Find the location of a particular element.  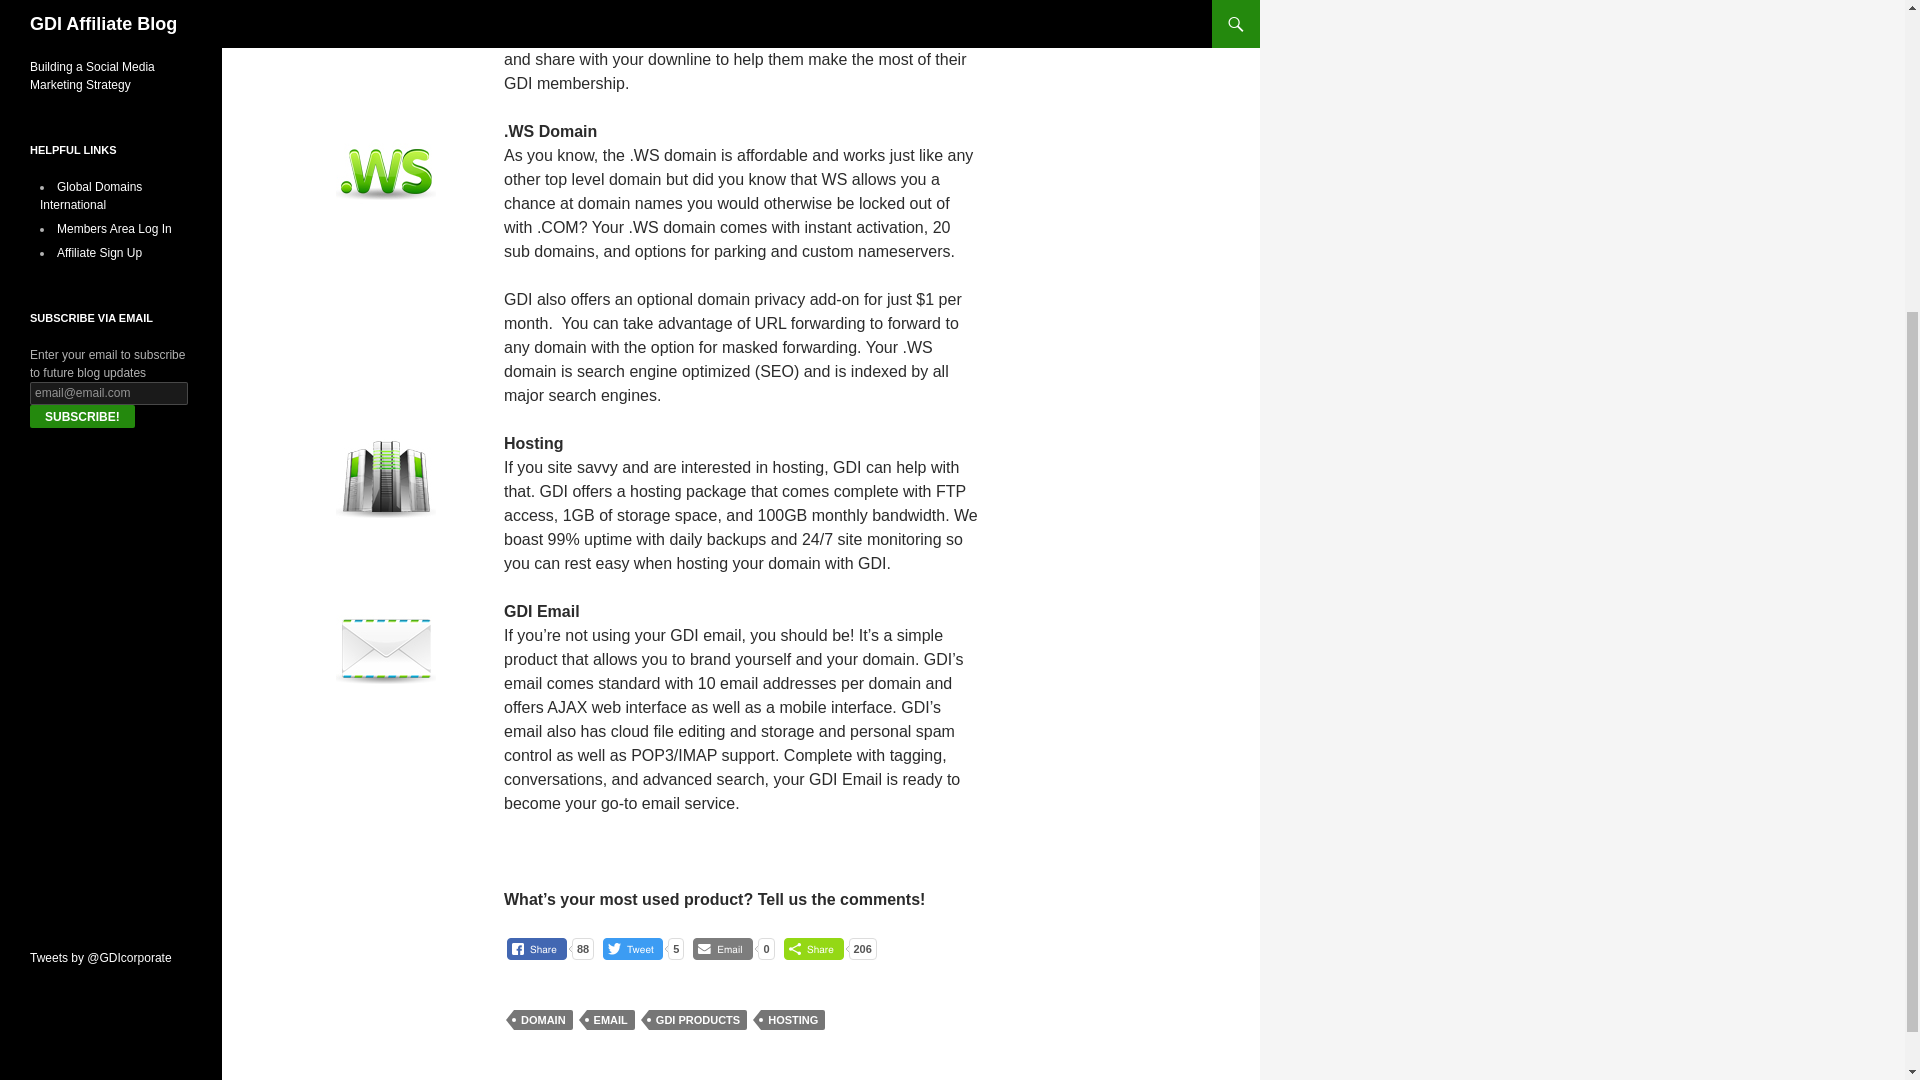

HOSTING is located at coordinates (792, 1020).